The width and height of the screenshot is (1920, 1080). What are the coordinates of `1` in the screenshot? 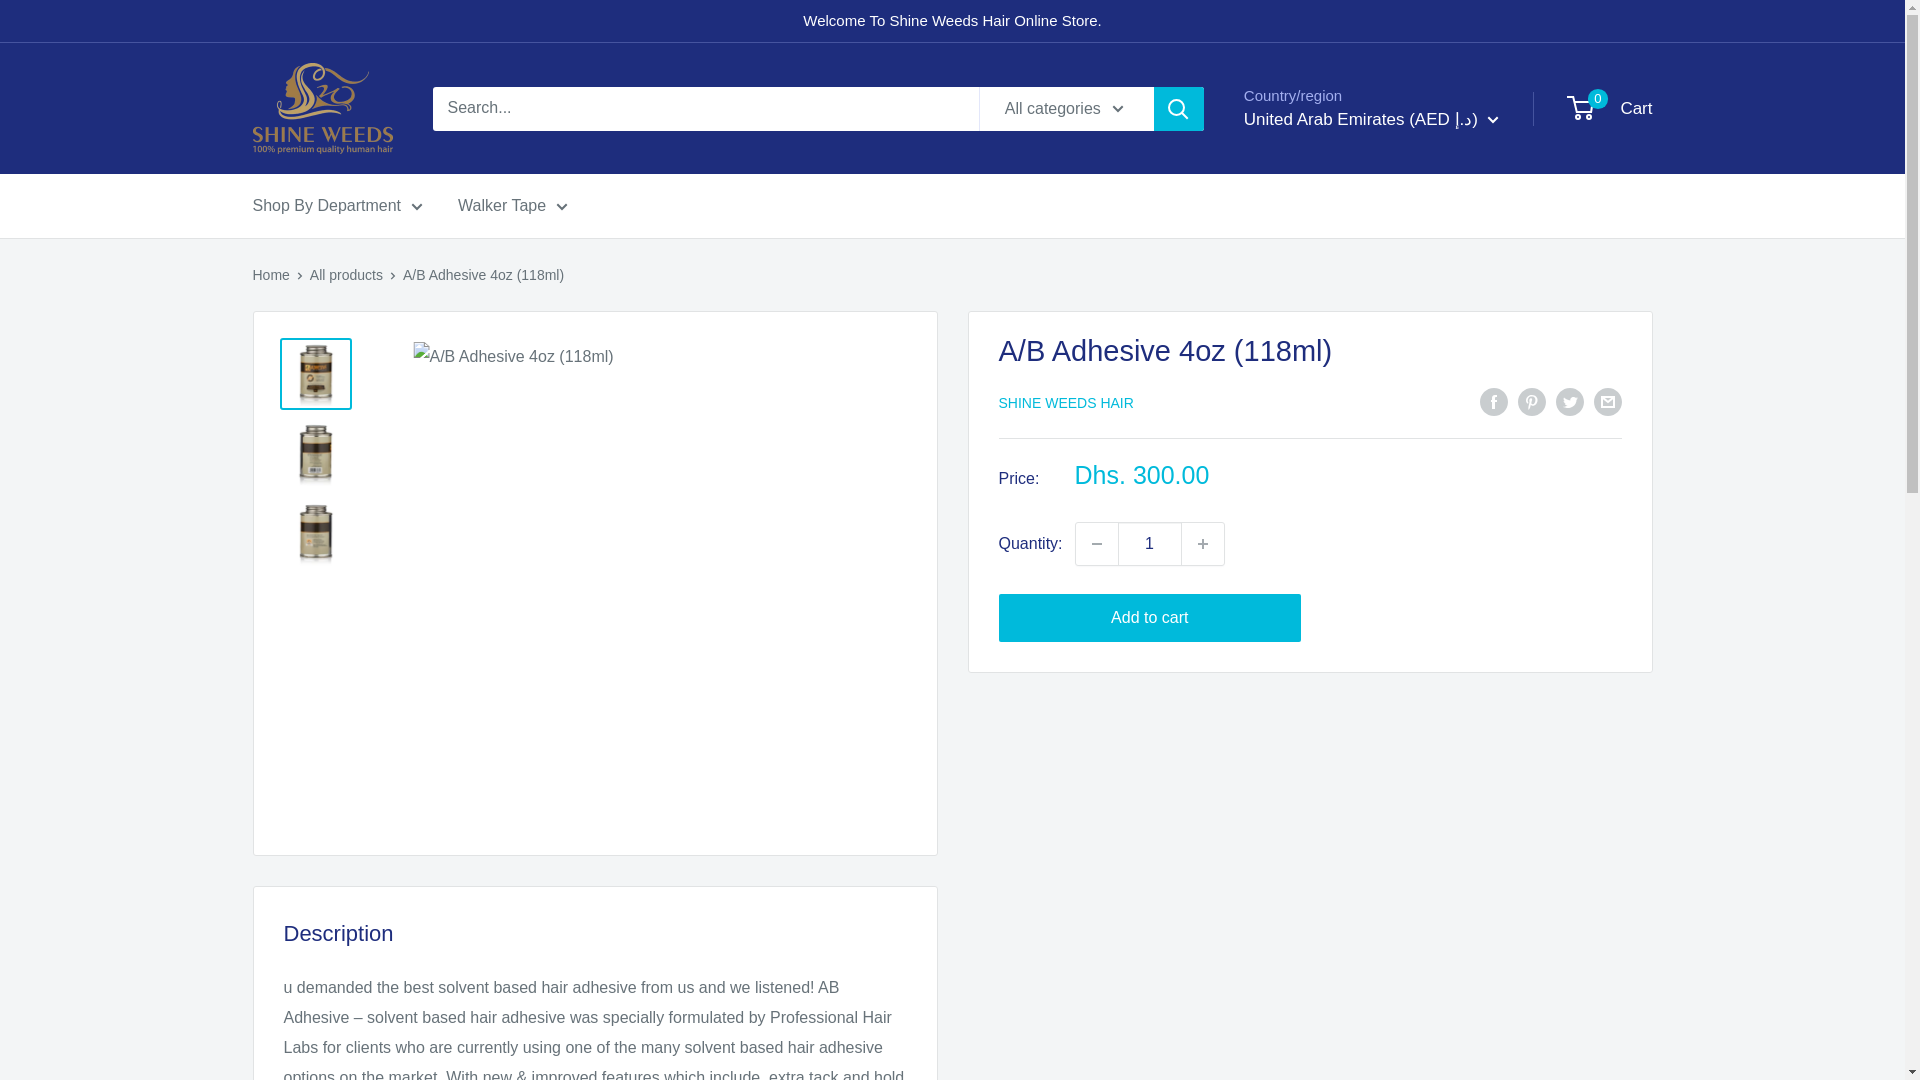 It's located at (1150, 543).